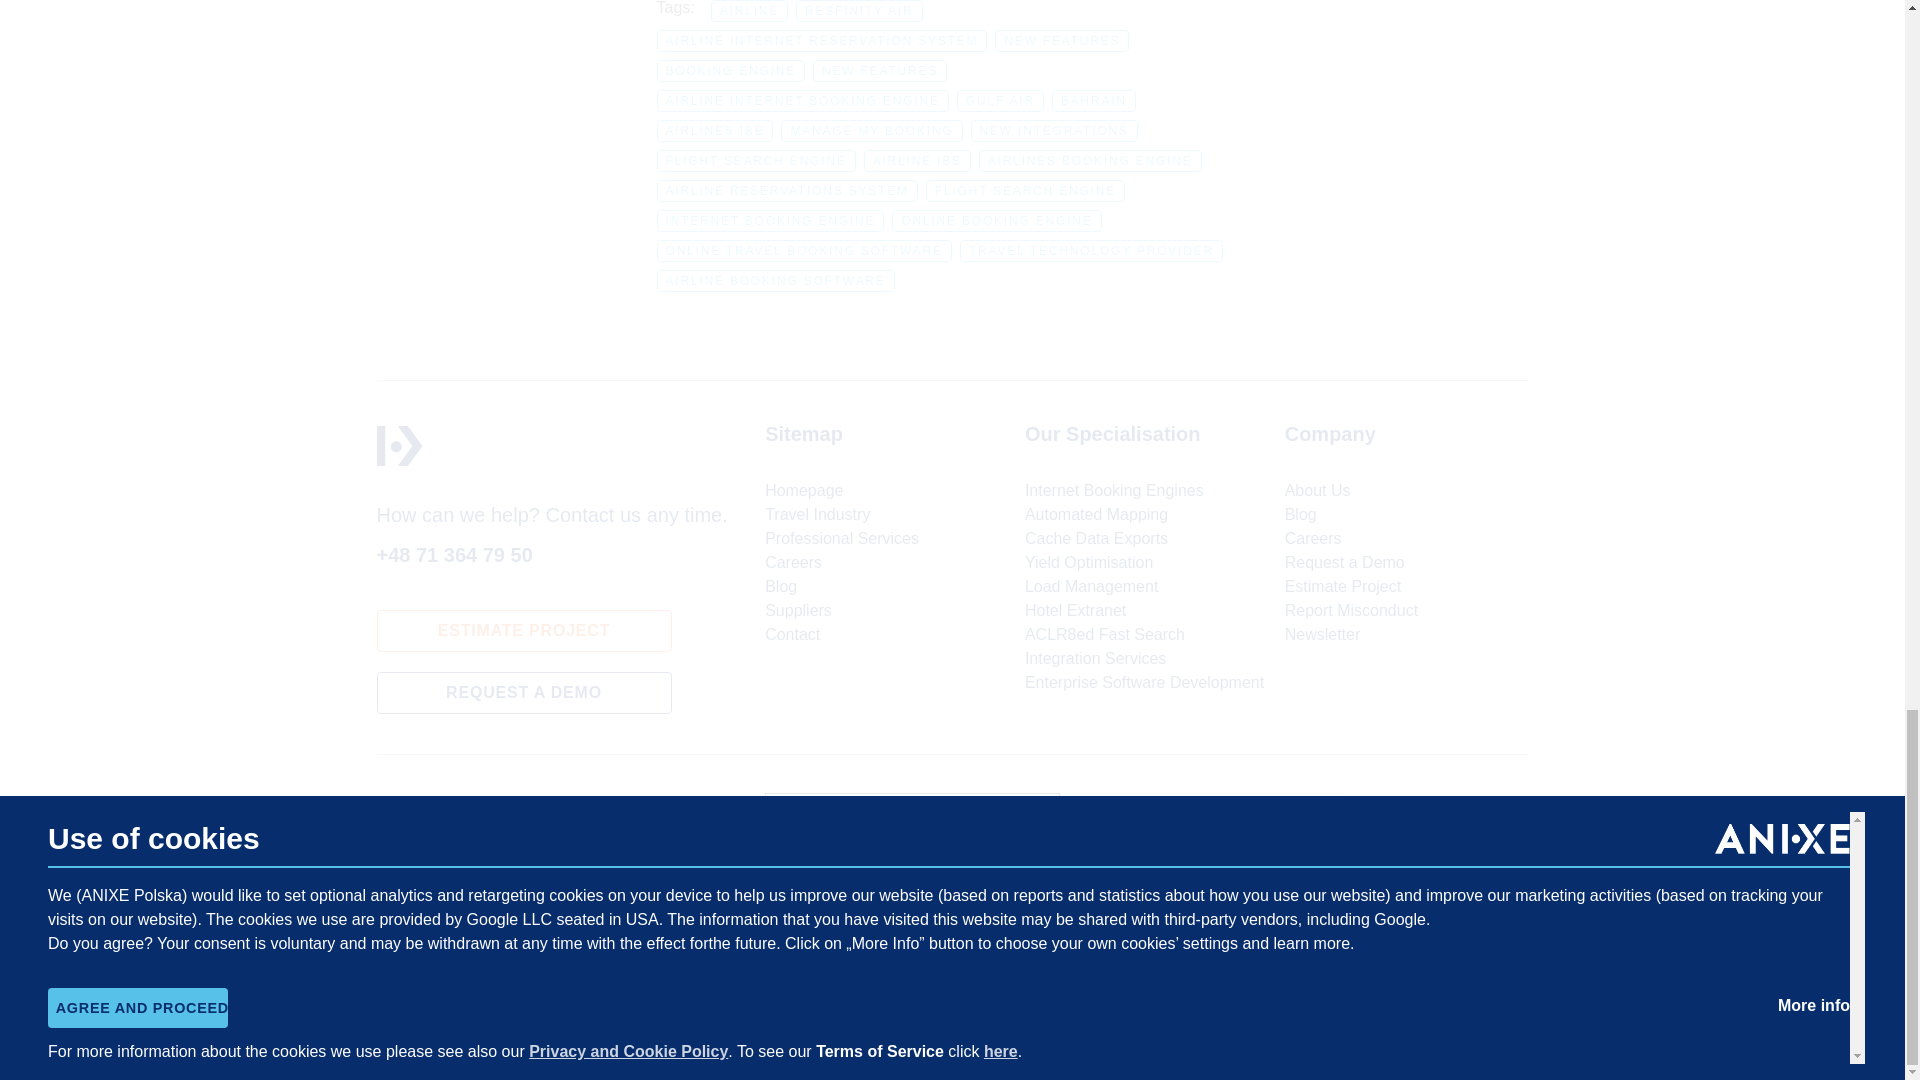 This screenshot has height=1080, width=1920. I want to click on TRAVEL TECHNOLOGY PROVIDER, so click(1092, 250).